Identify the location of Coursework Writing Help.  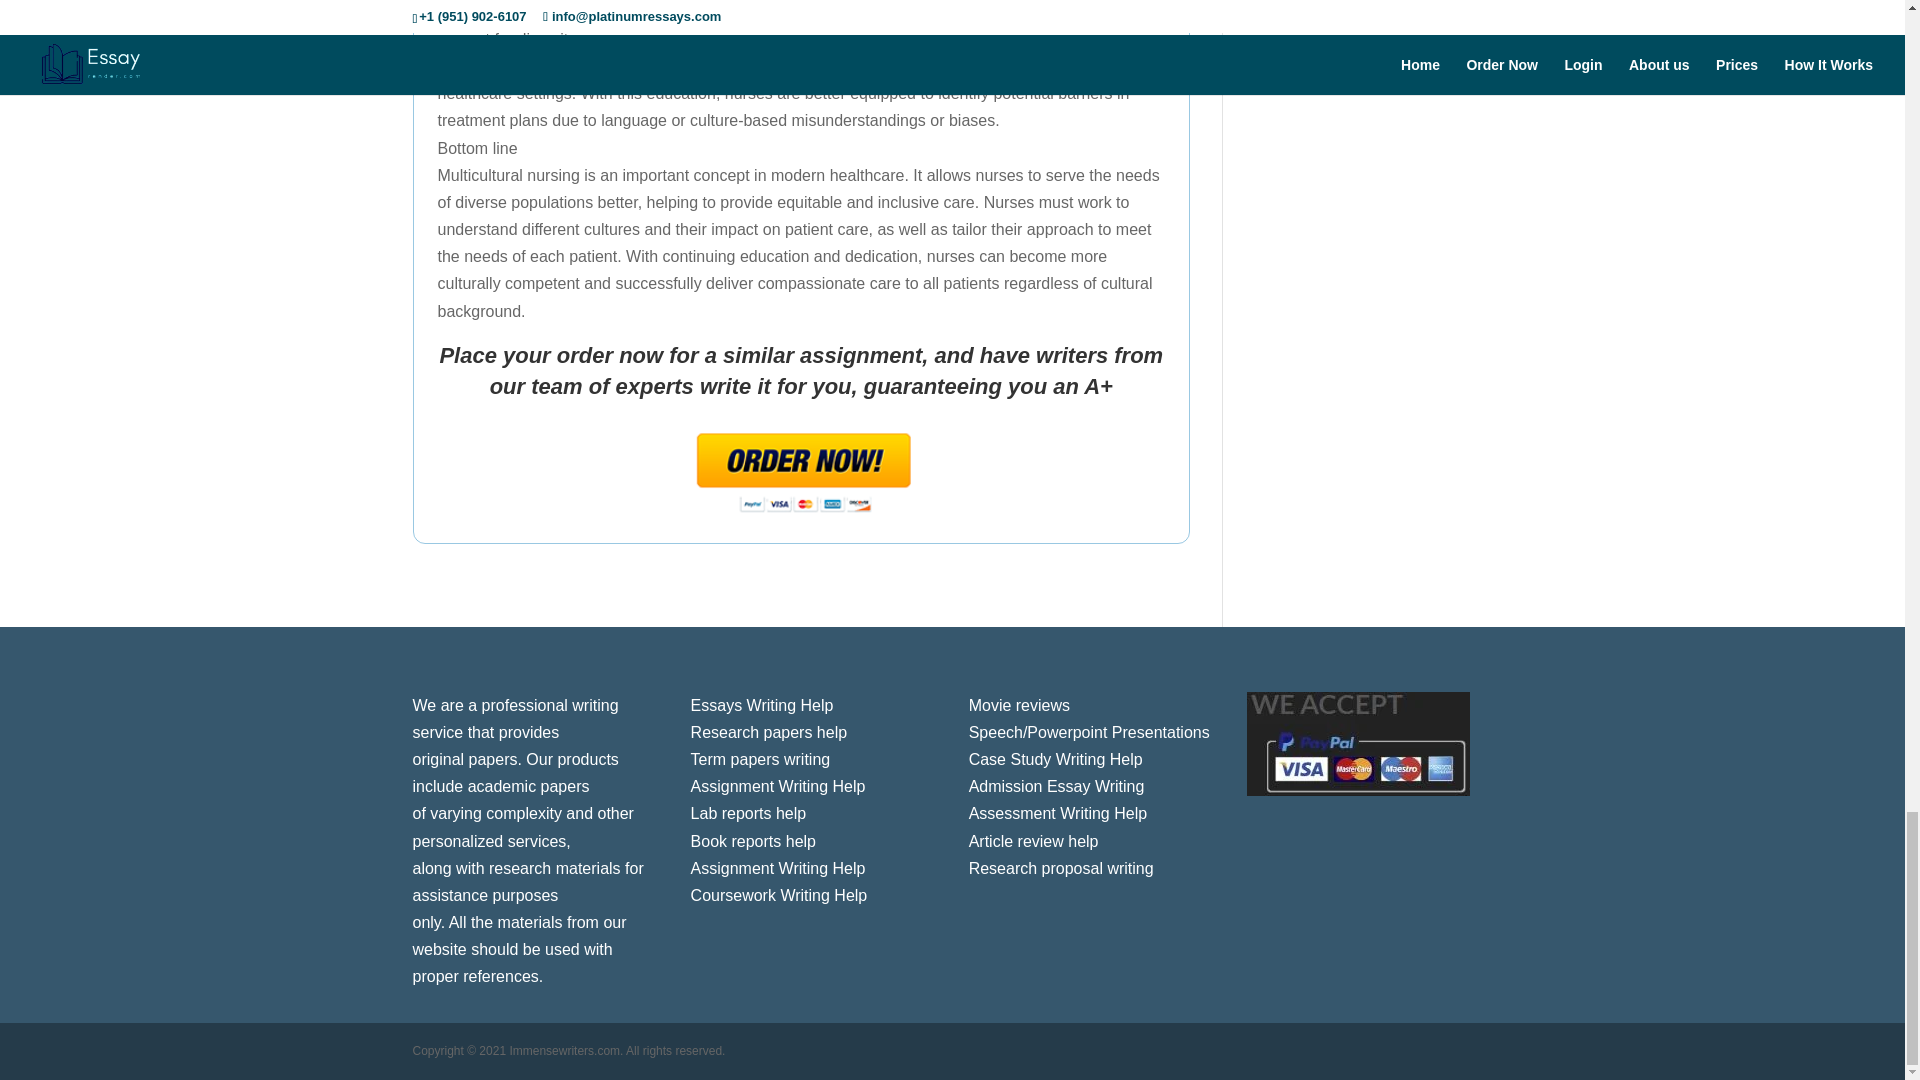
(779, 894).